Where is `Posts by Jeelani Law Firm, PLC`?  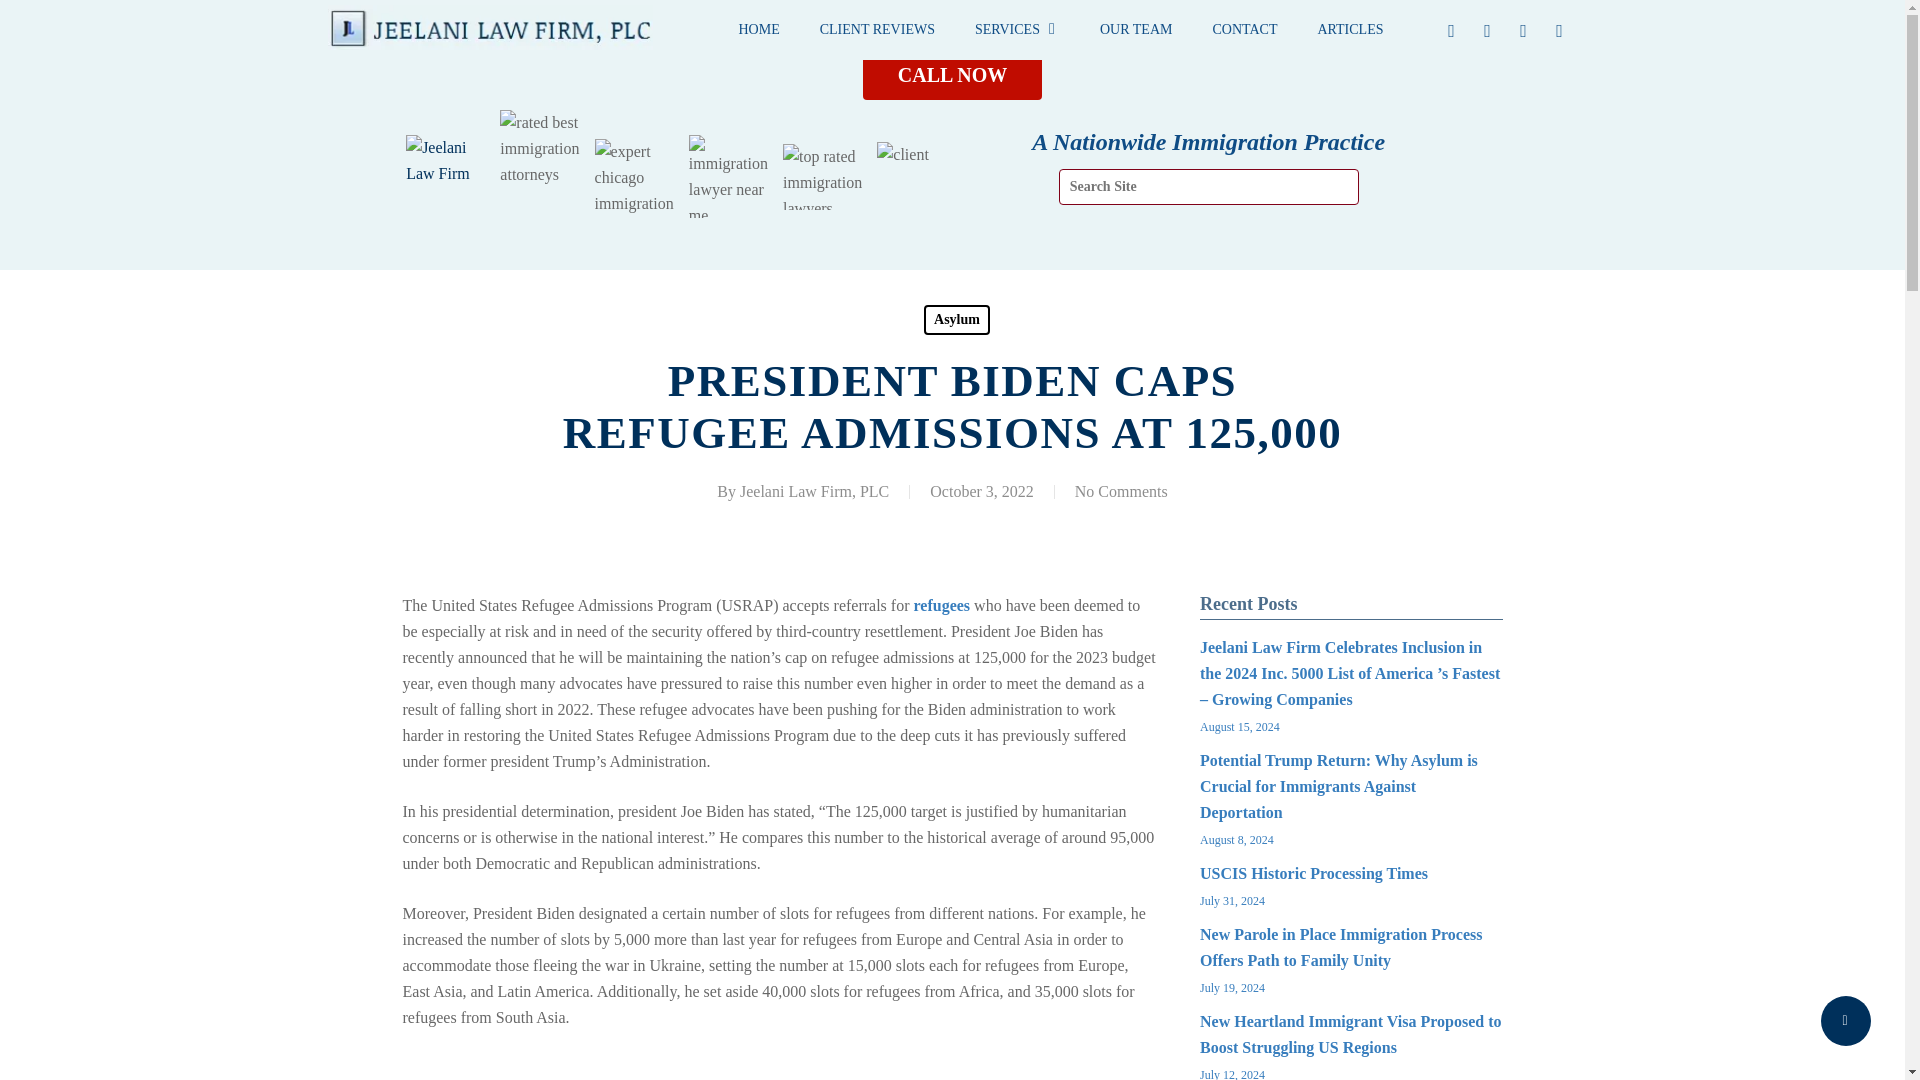 Posts by Jeelani Law Firm, PLC is located at coordinates (814, 491).